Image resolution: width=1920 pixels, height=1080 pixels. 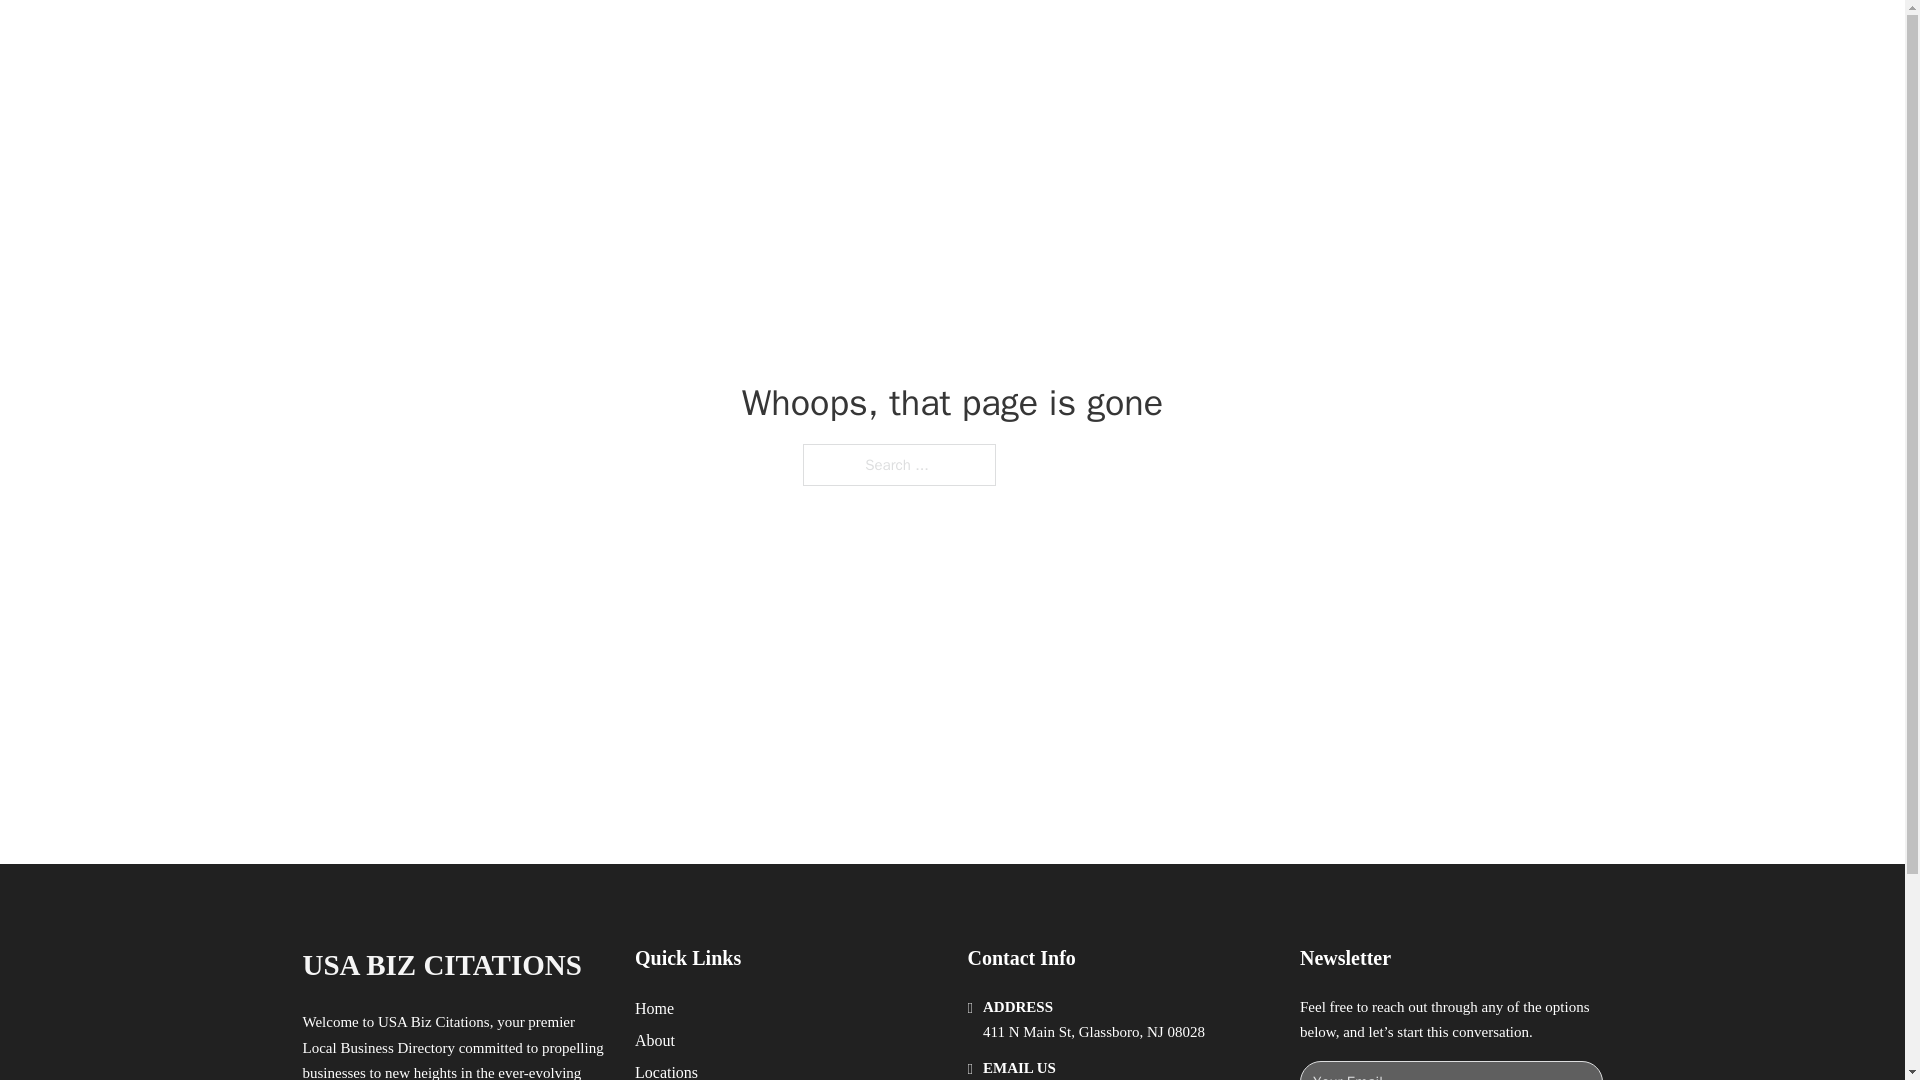 What do you see at coordinates (441, 965) in the screenshot?
I see `USA BIZ CITATIONS` at bounding box center [441, 965].